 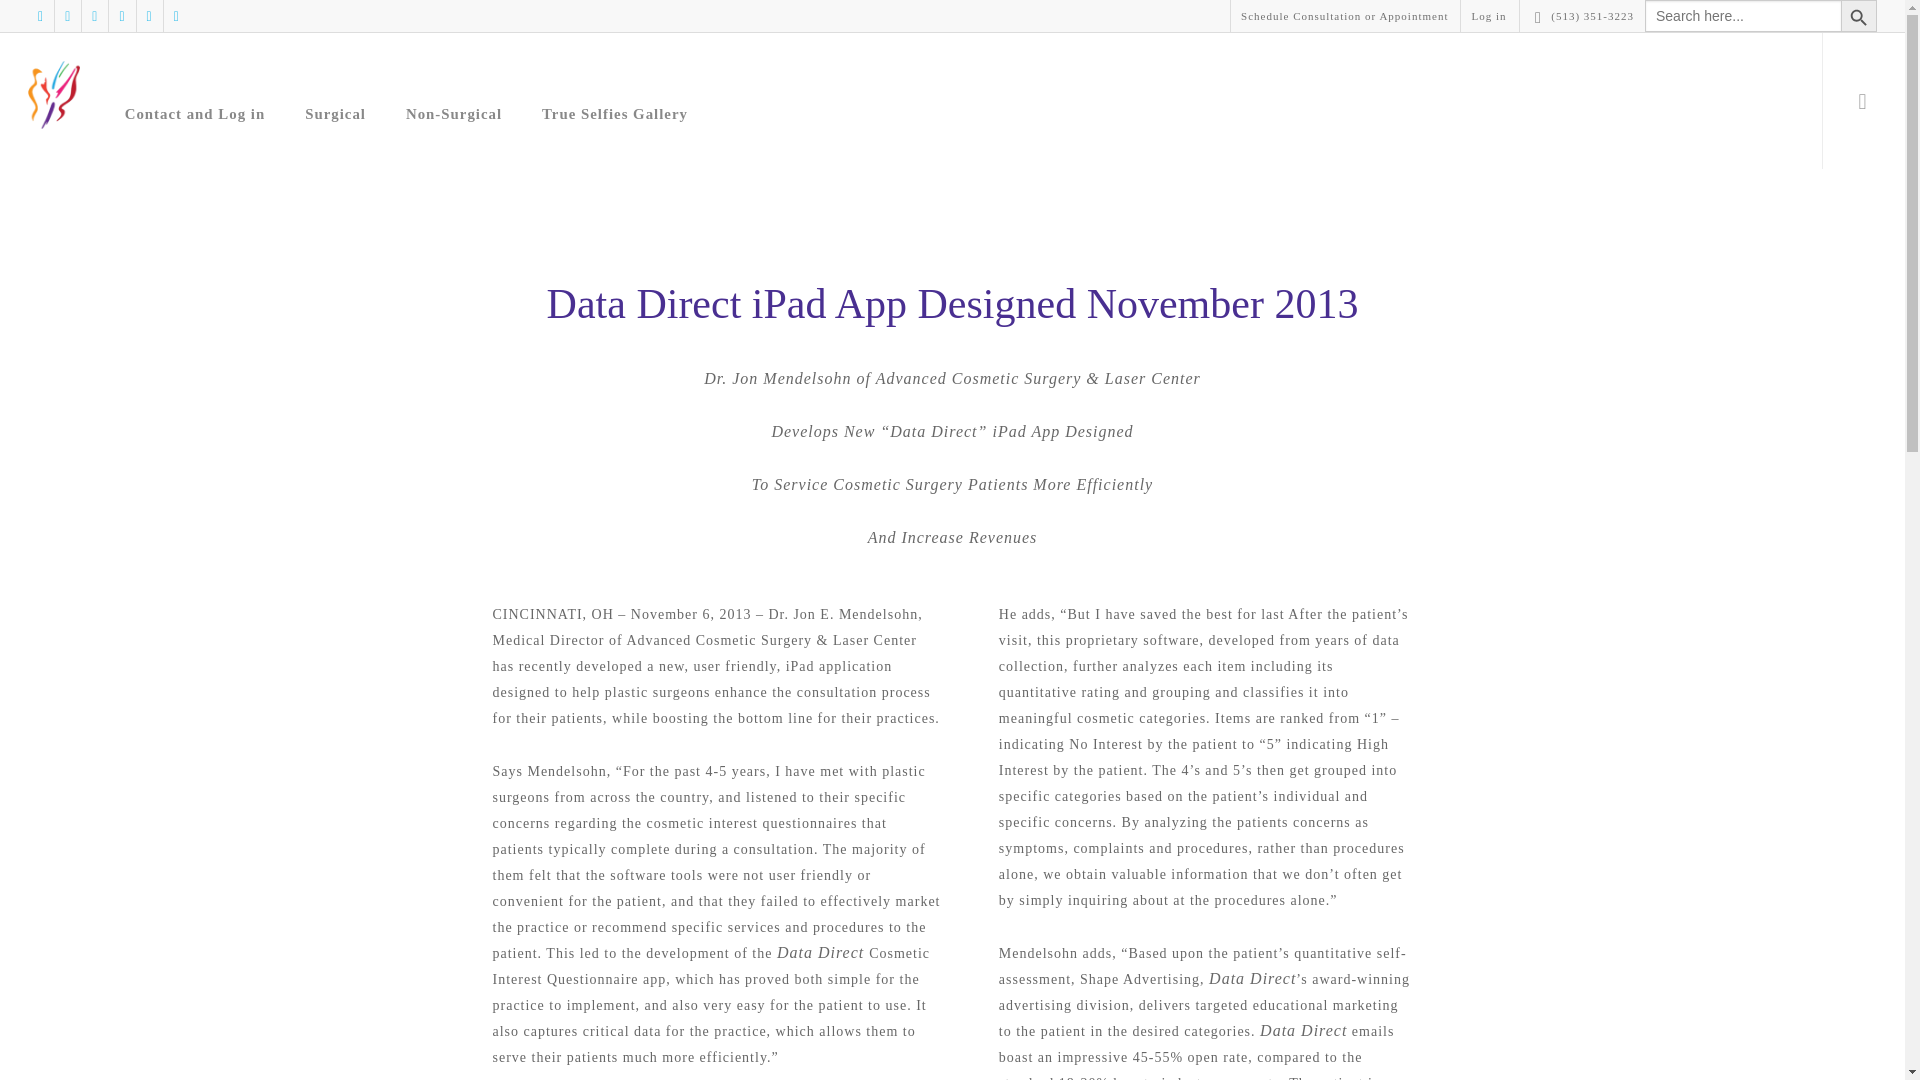 What do you see at coordinates (194, 114) in the screenshot?
I see `Contact and Log in` at bounding box center [194, 114].